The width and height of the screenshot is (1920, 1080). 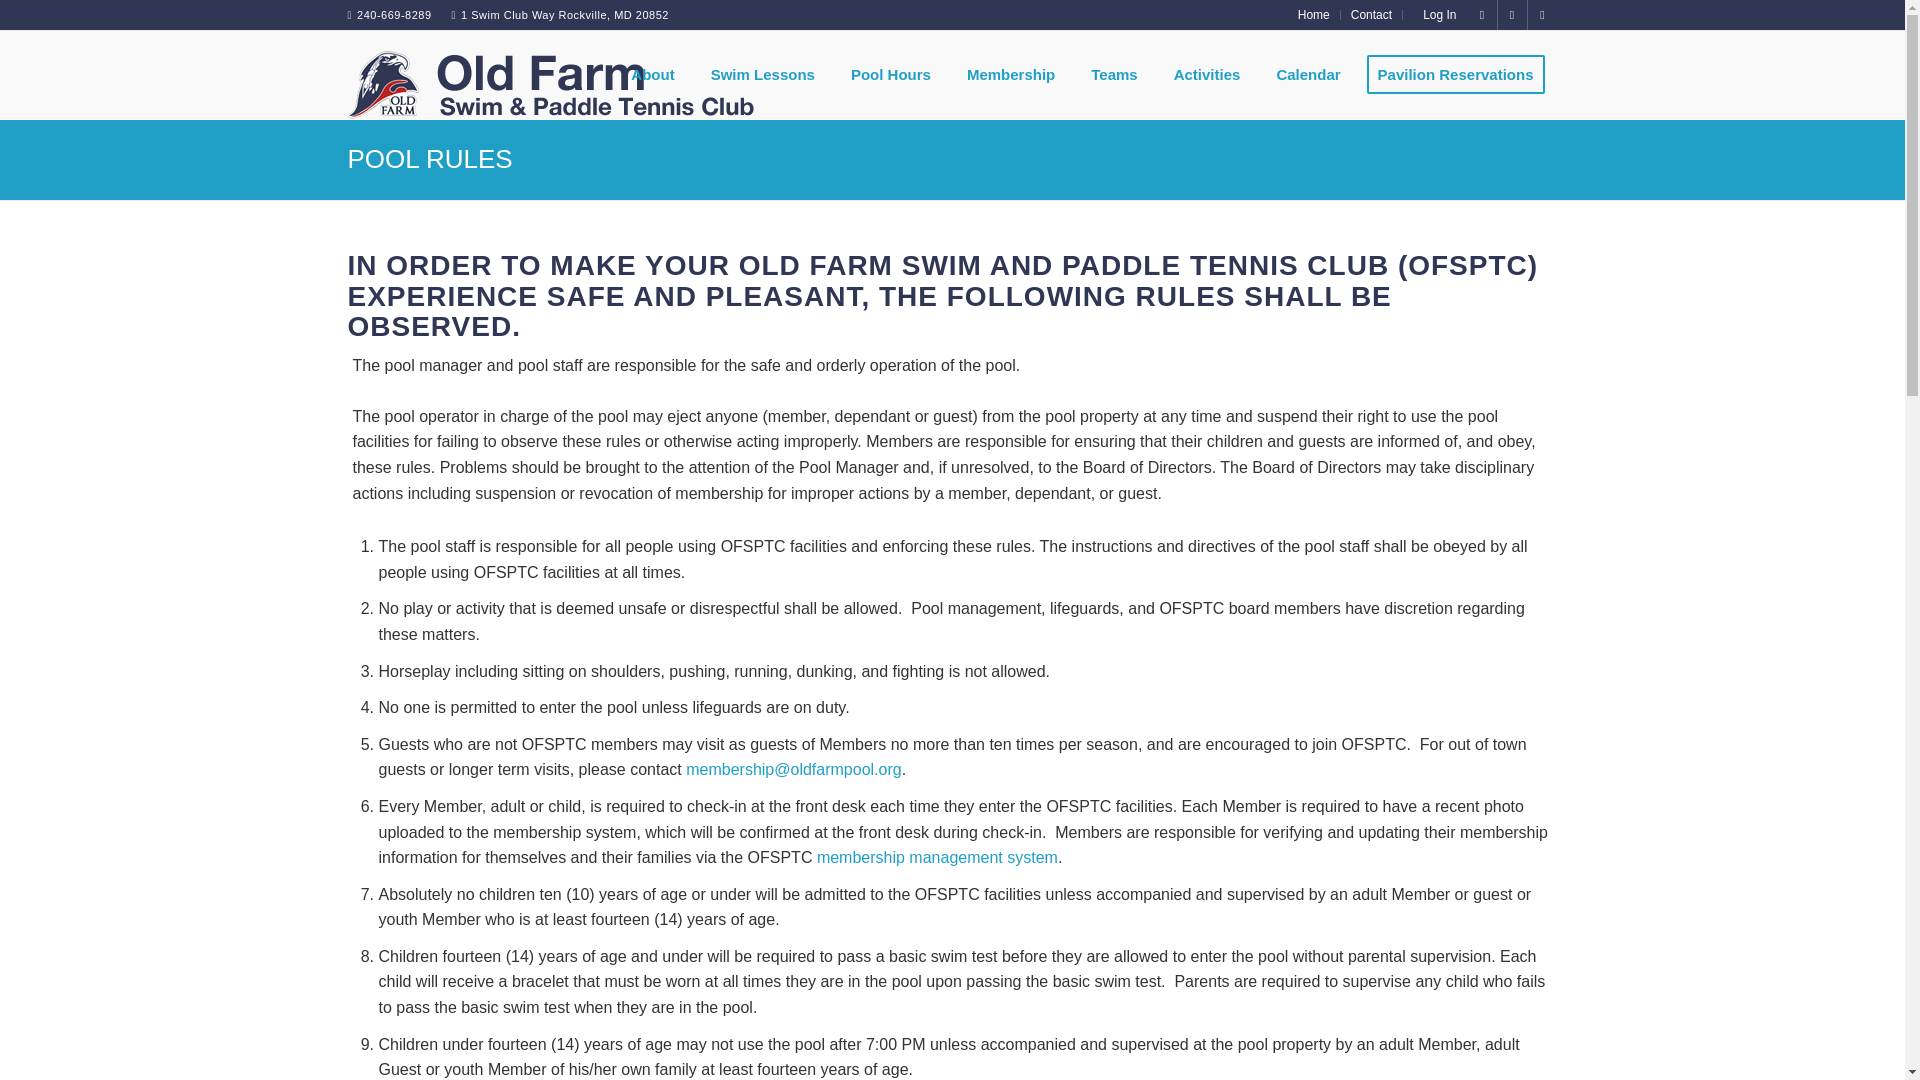 I want to click on logo-bl, so click(x=550, y=84).